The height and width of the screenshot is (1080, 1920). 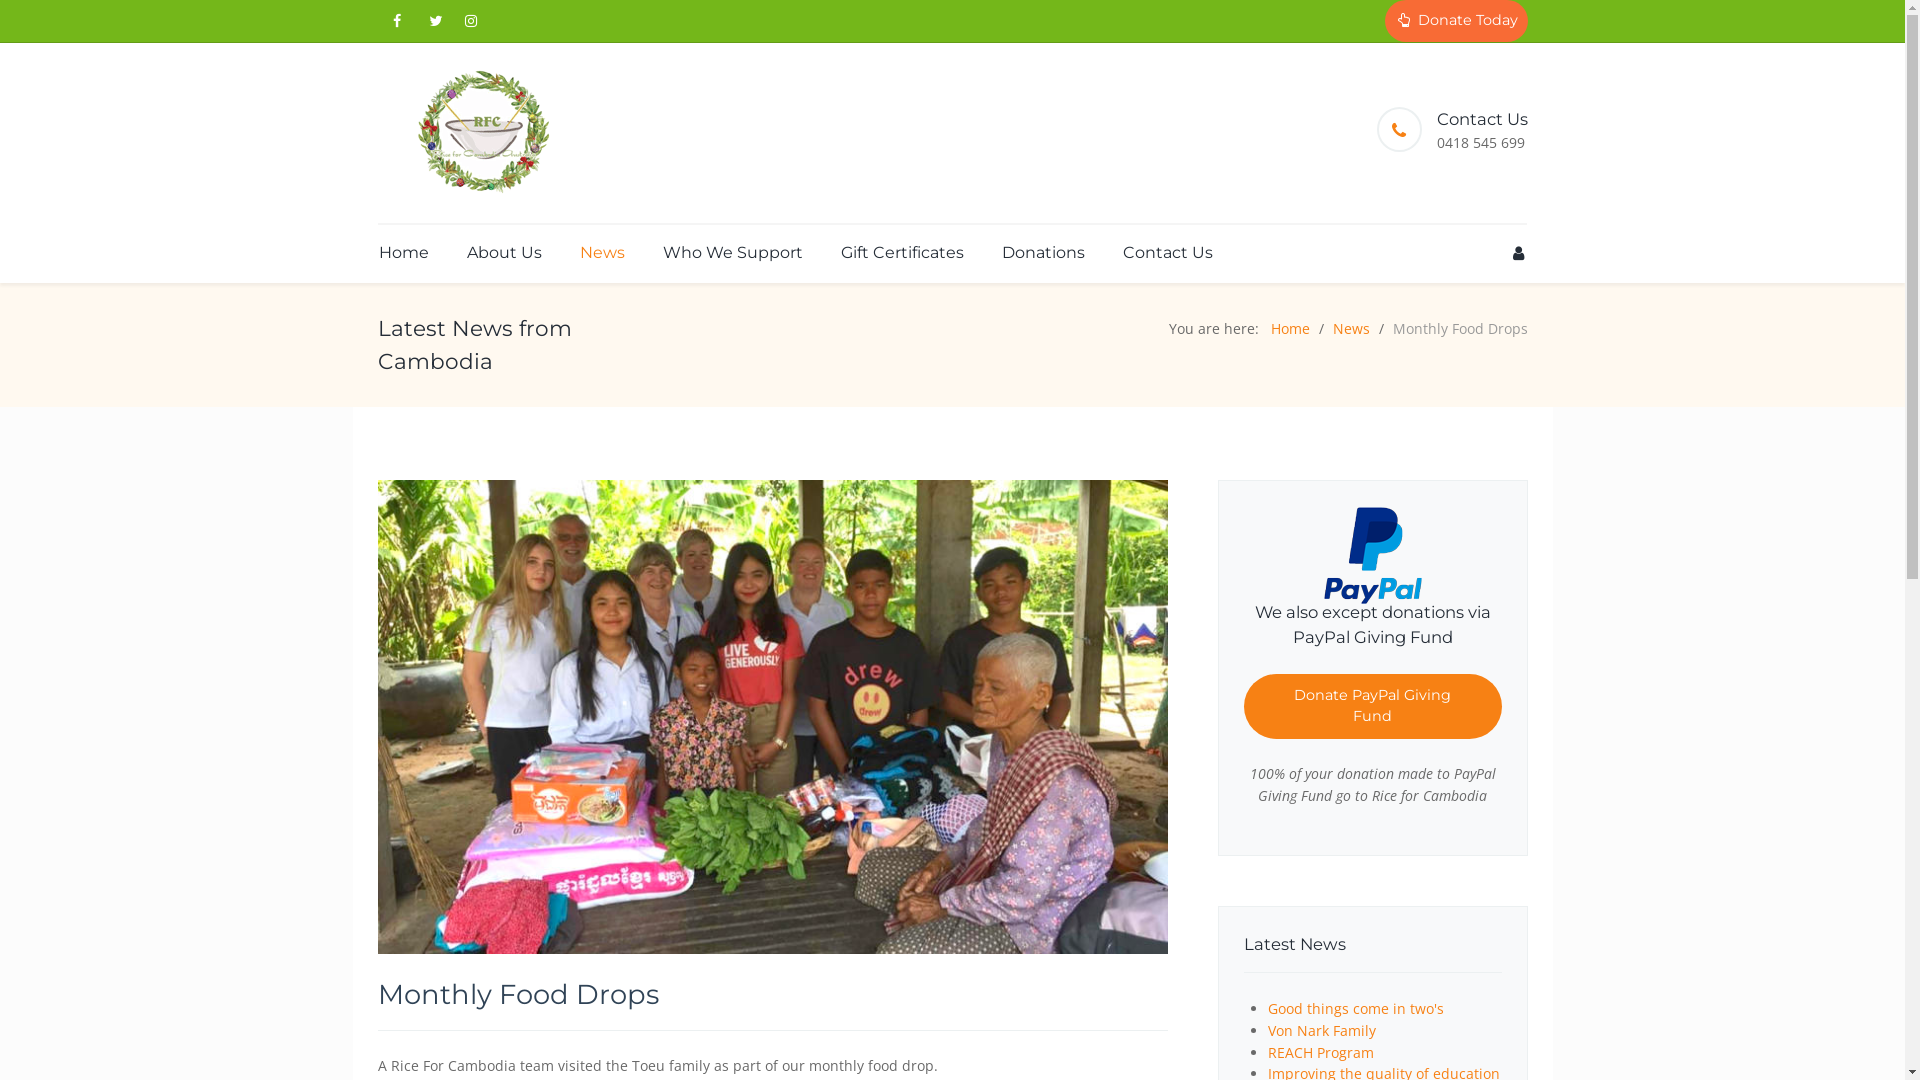 What do you see at coordinates (1456, 21) in the screenshot?
I see `Donate Today` at bounding box center [1456, 21].